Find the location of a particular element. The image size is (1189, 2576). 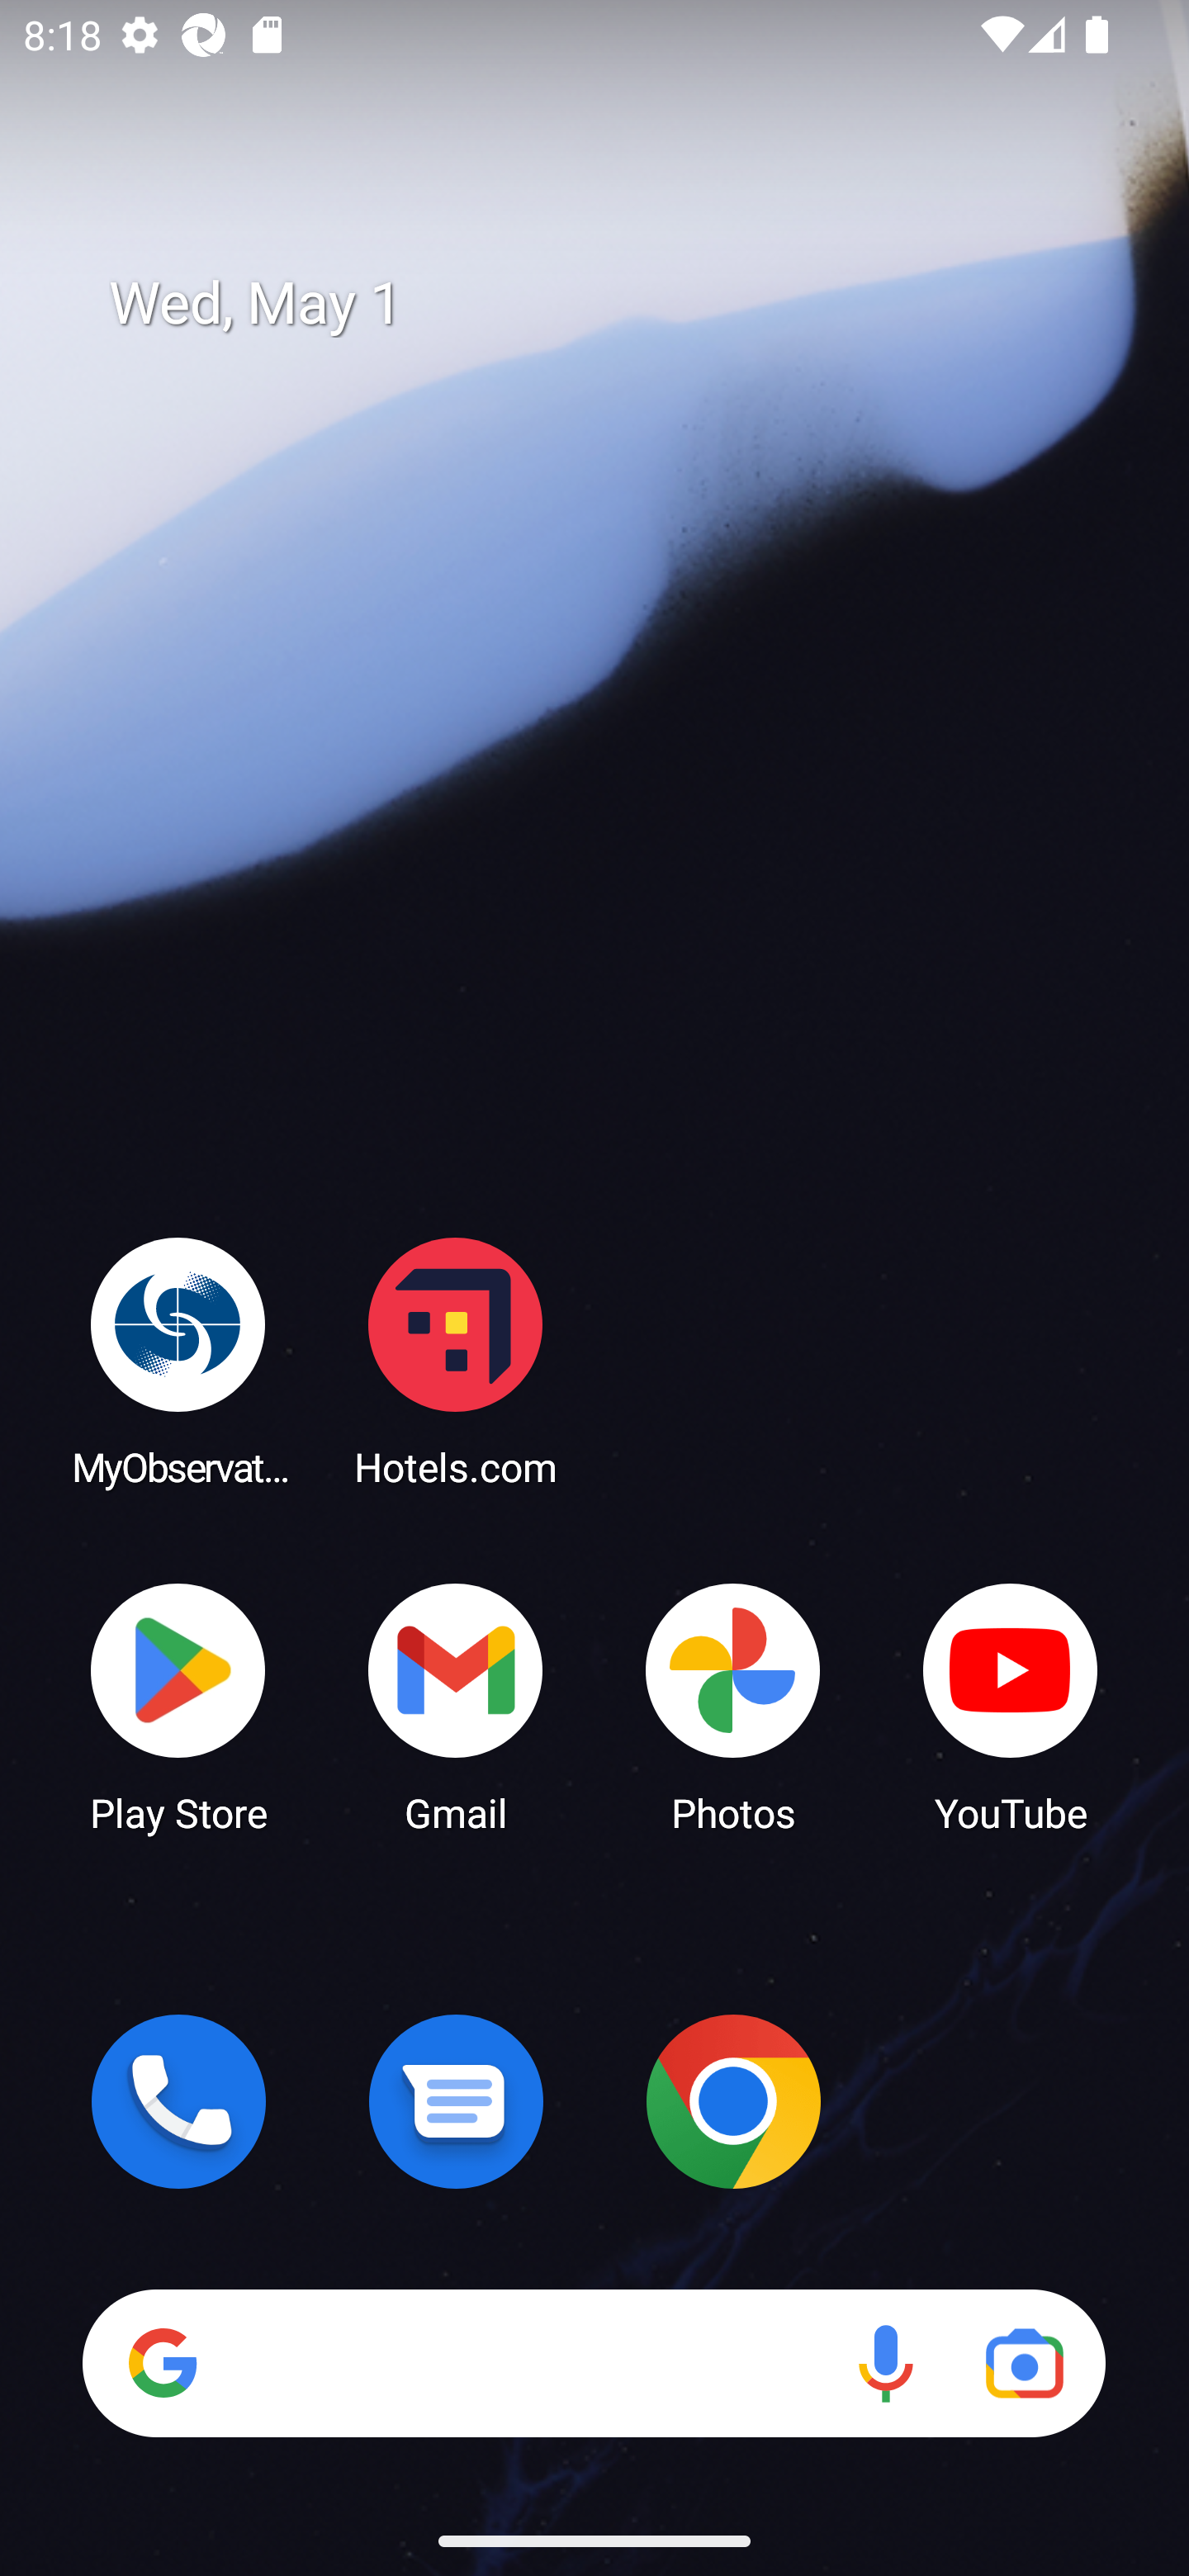

Gmail is located at coordinates (456, 1706).